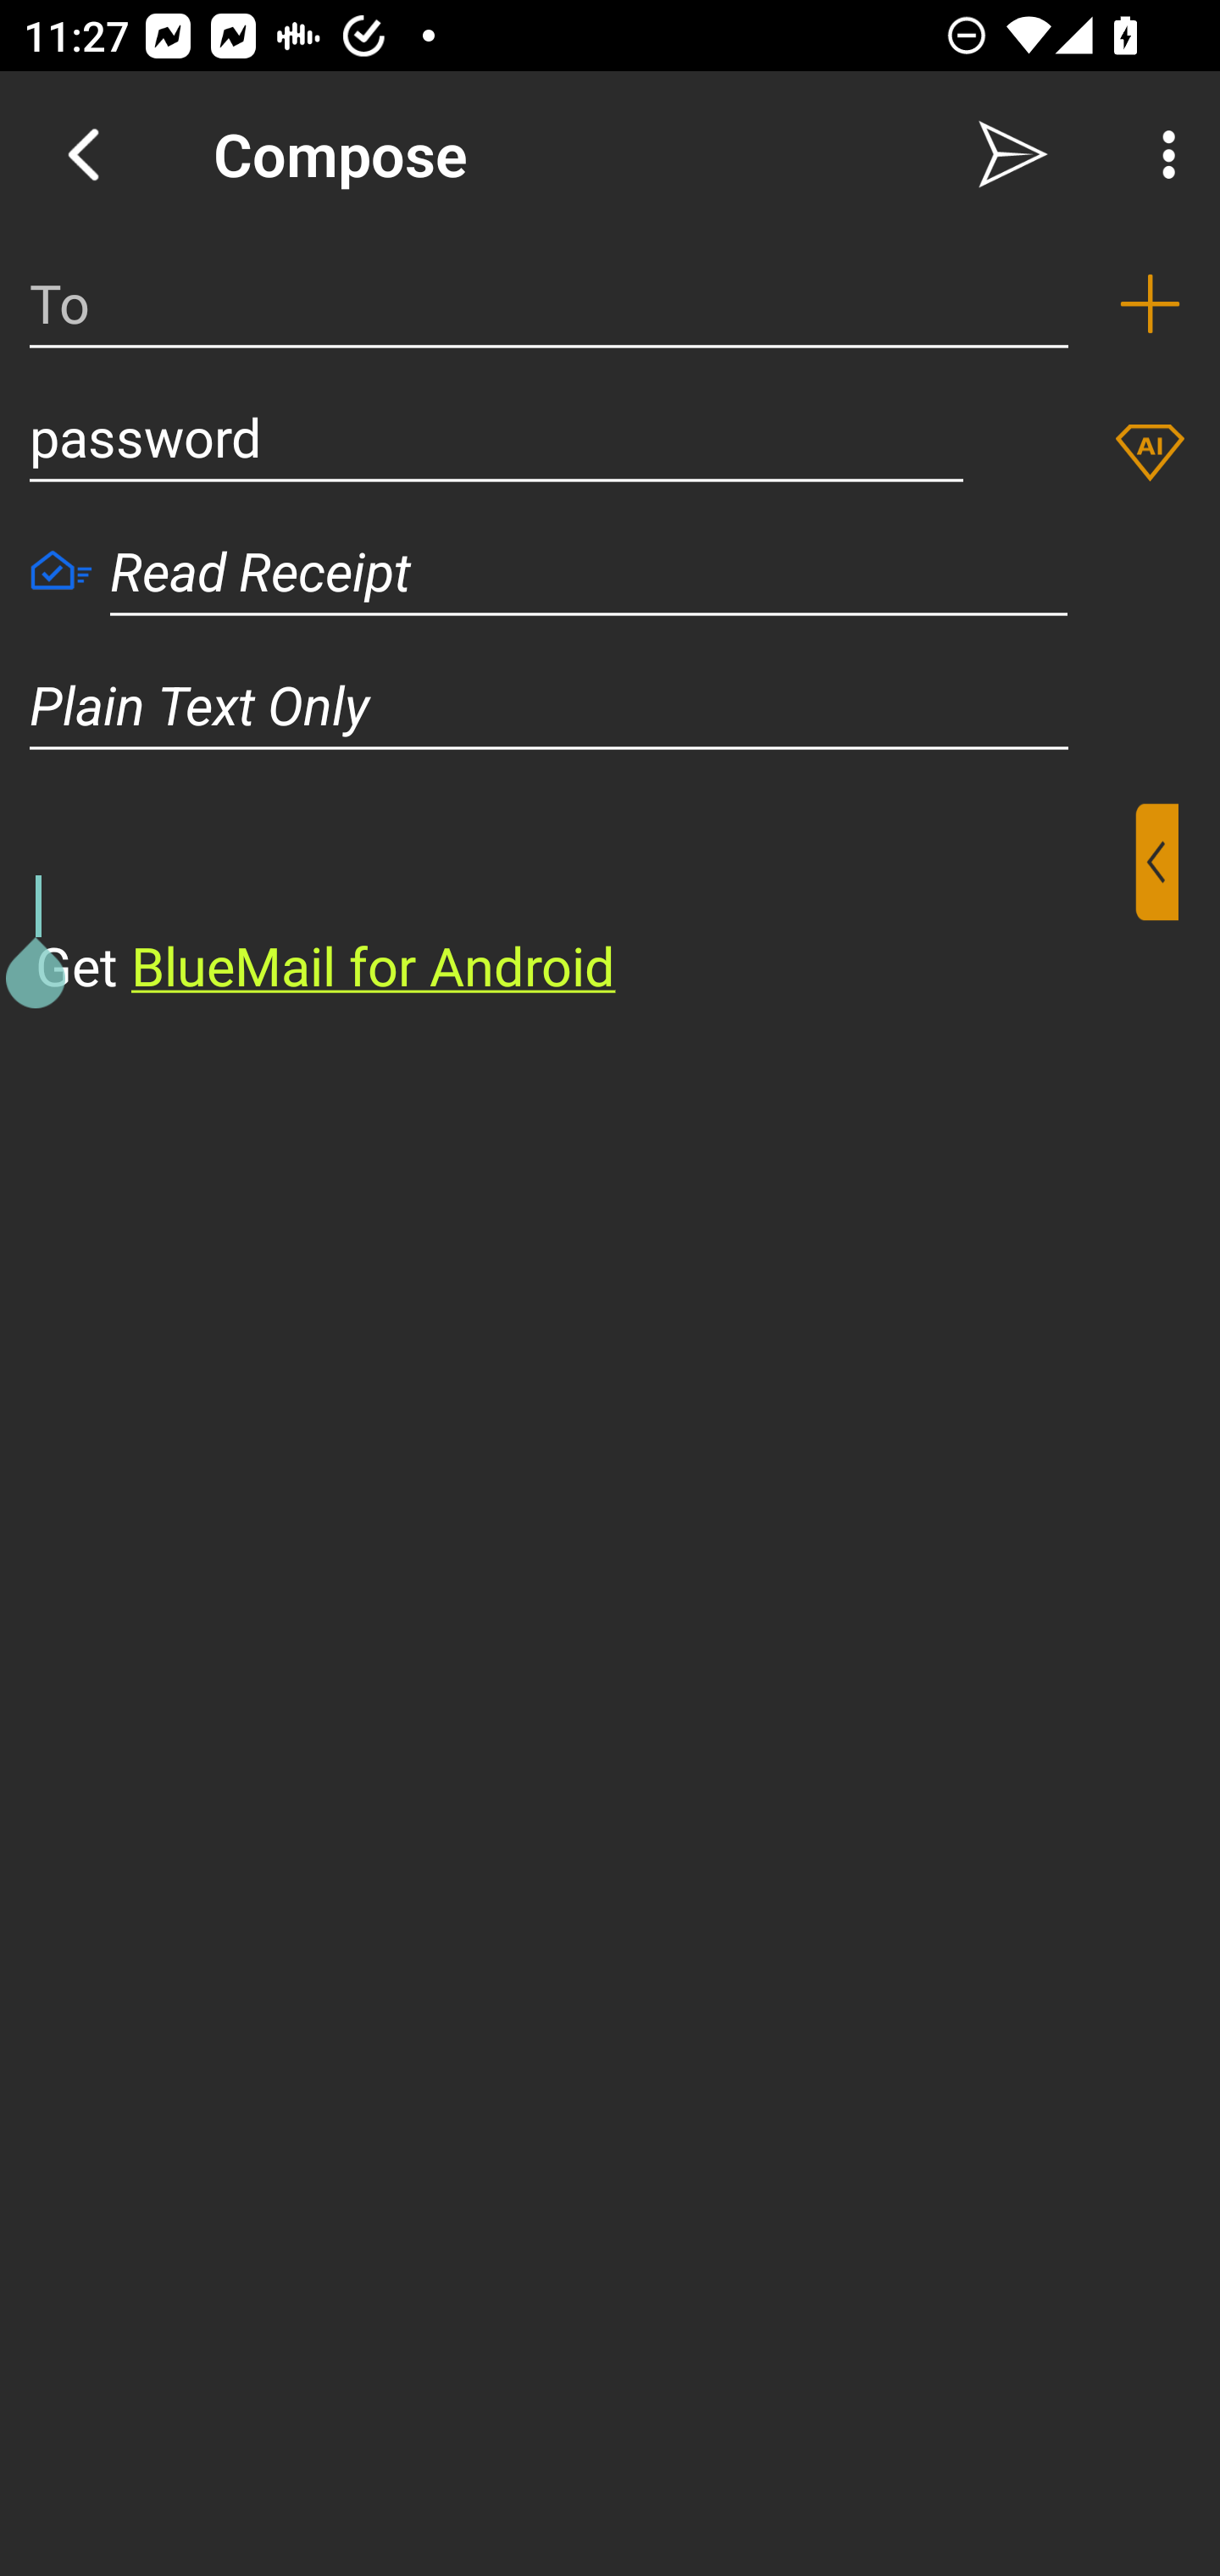 The image size is (1220, 2576). What do you see at coordinates (1013, 154) in the screenshot?
I see `Send` at bounding box center [1013, 154].